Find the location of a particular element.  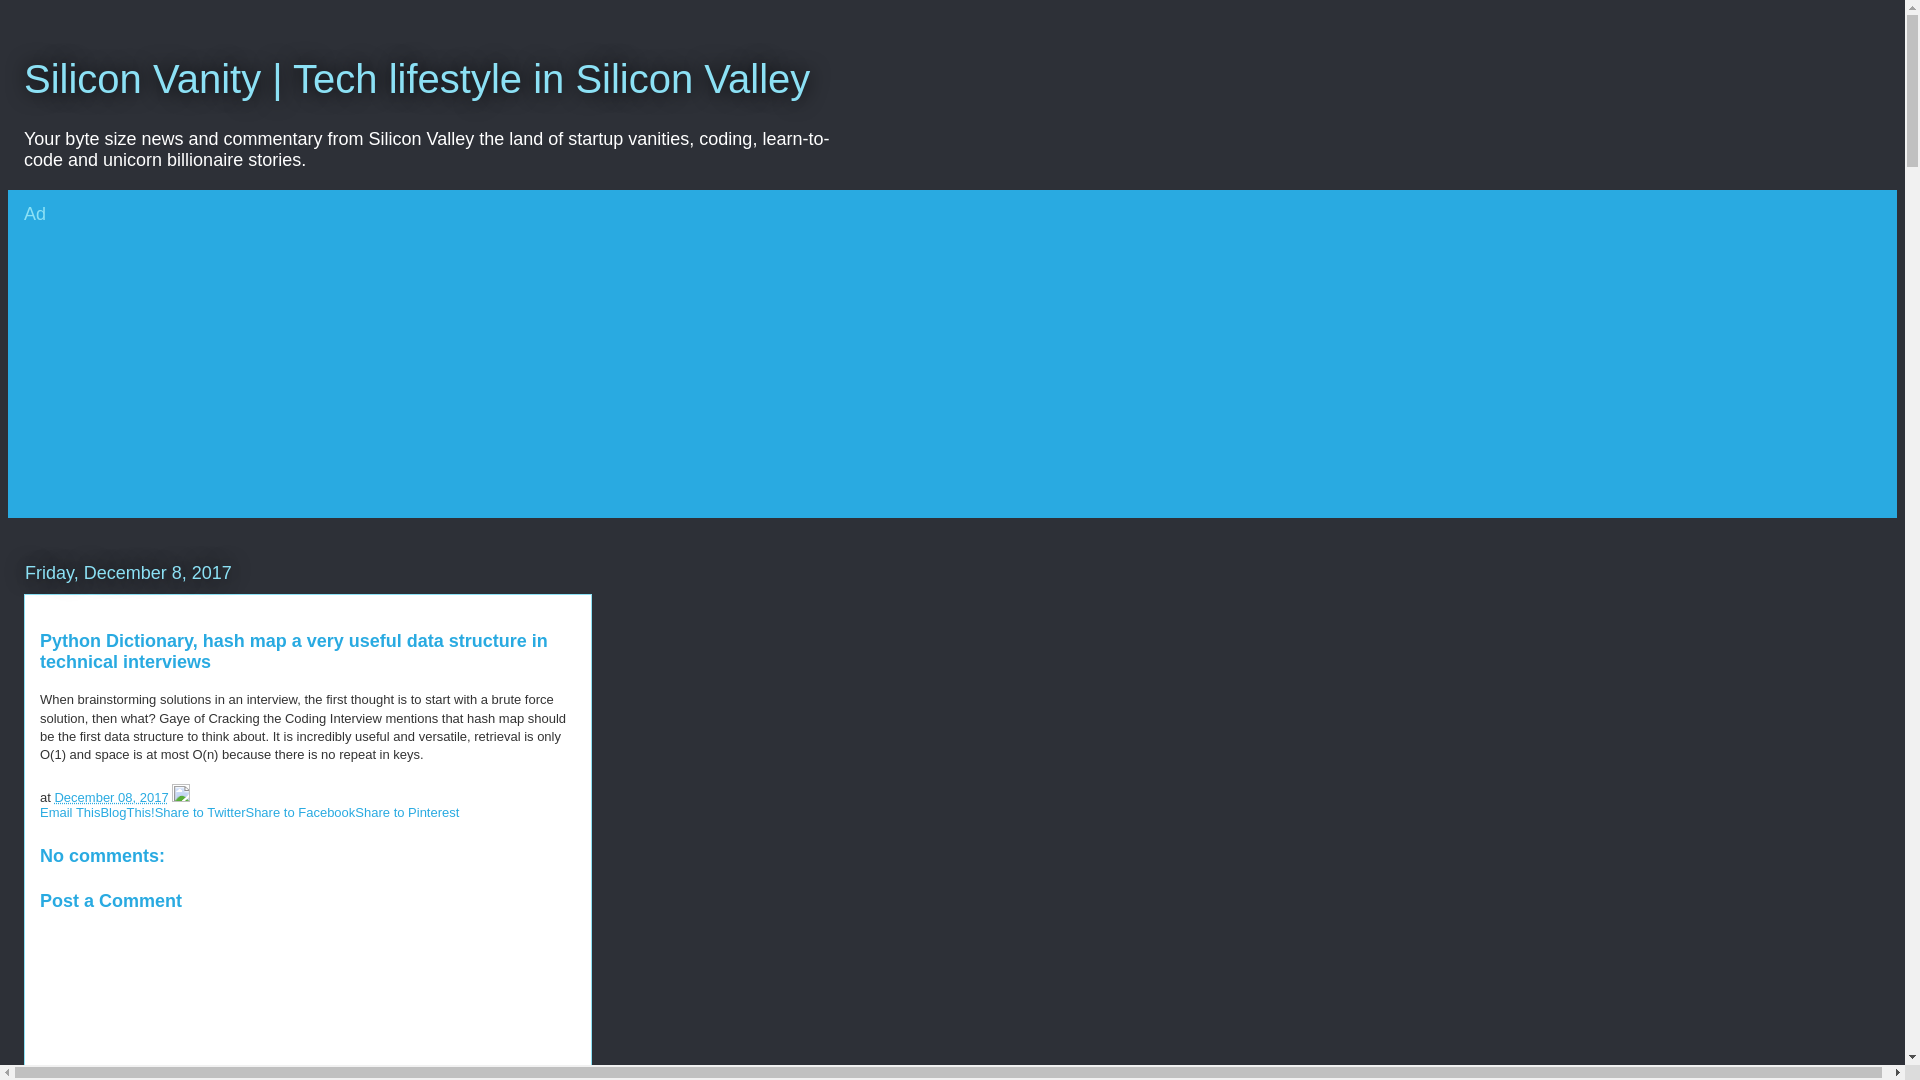

permanent link is located at coordinates (110, 796).